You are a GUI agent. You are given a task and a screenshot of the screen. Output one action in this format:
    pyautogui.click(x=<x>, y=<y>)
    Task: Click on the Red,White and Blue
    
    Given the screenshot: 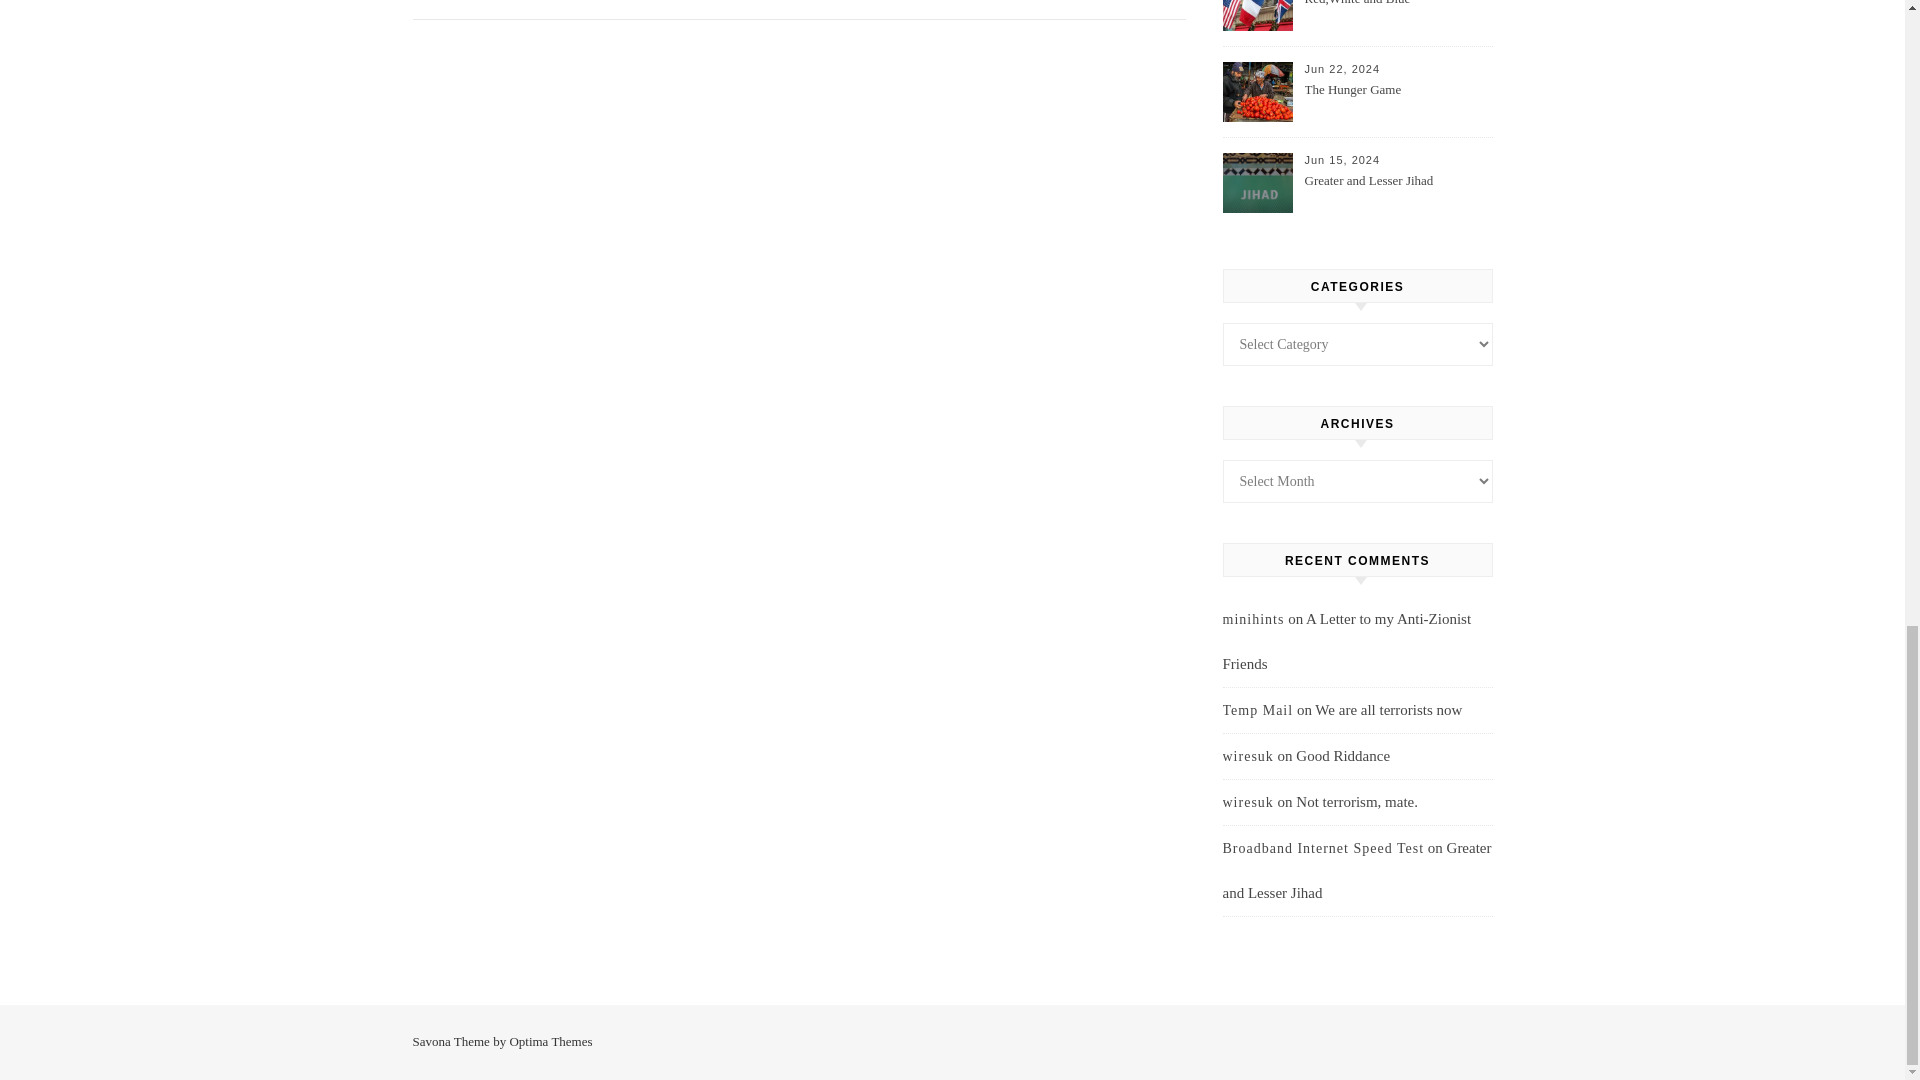 What is the action you would take?
    pyautogui.click(x=1396, y=16)
    